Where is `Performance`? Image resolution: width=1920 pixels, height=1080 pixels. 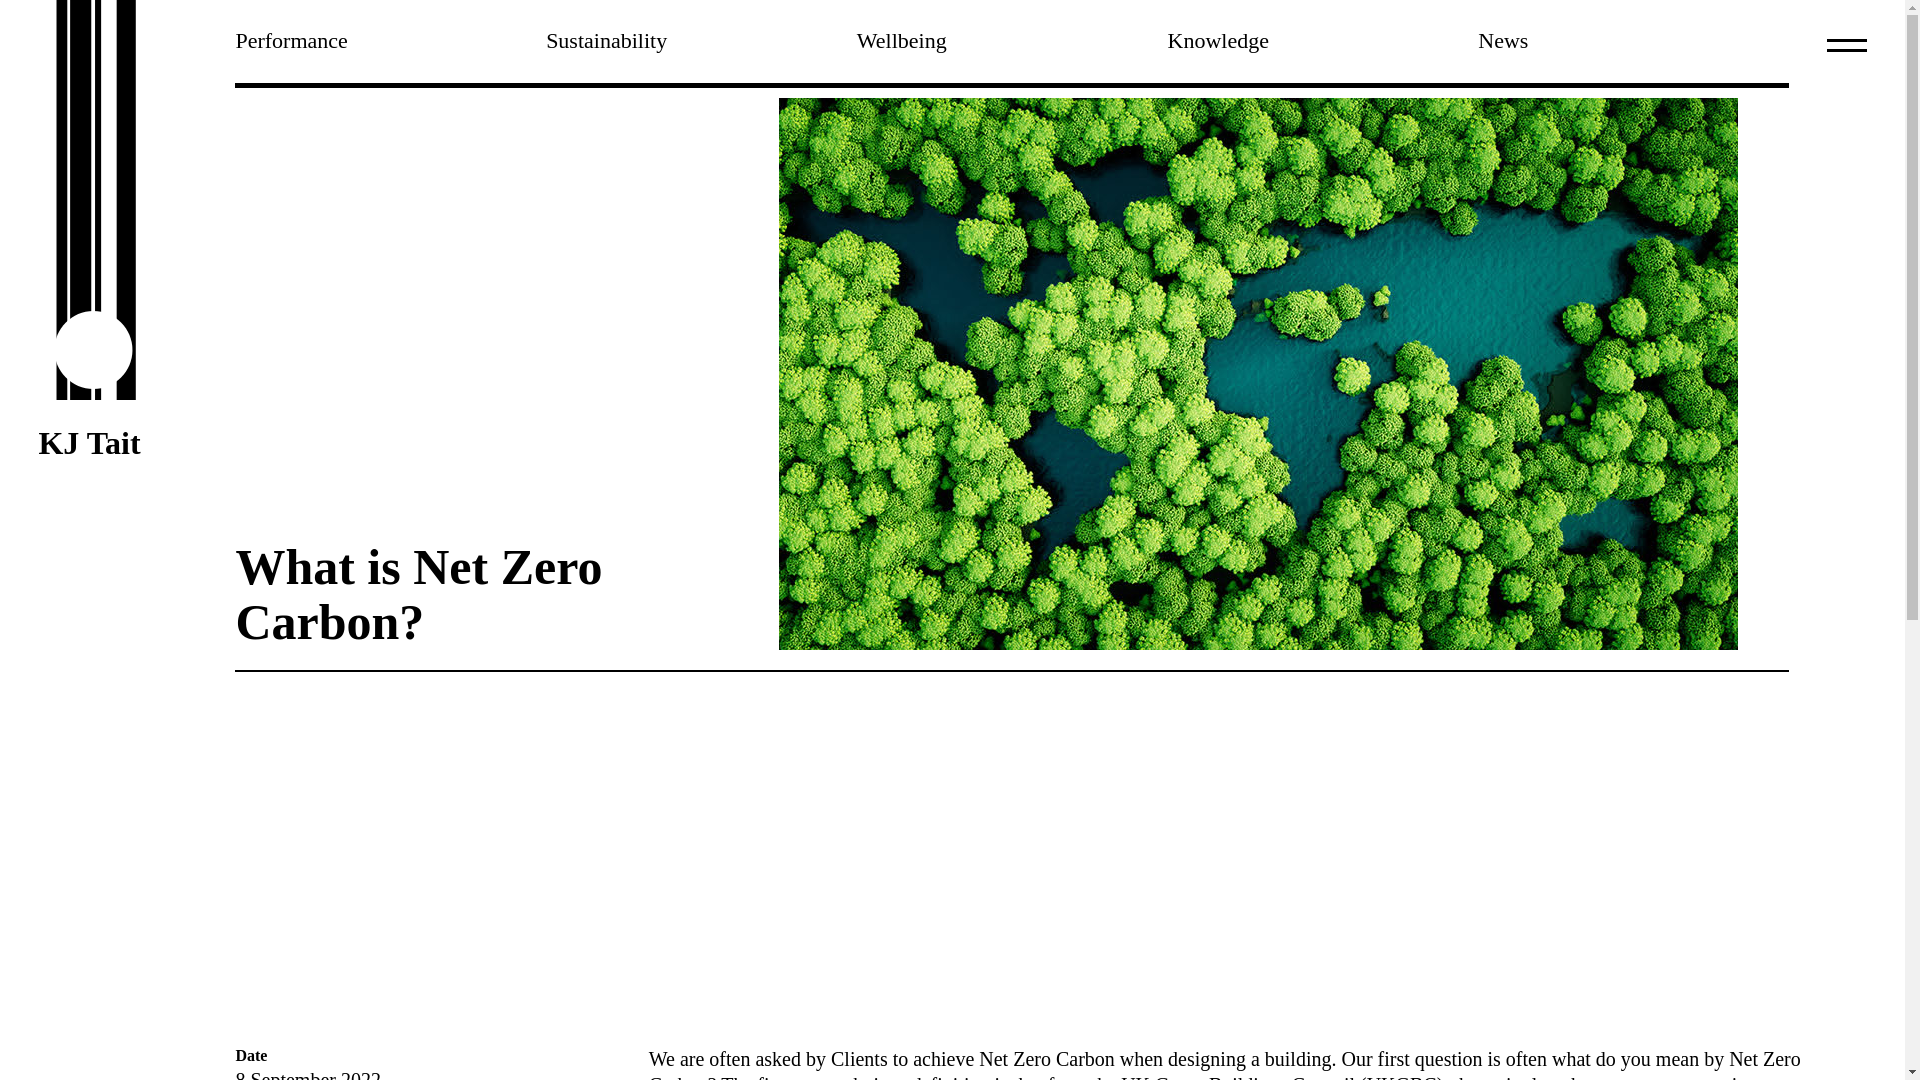
Performance is located at coordinates (390, 42).